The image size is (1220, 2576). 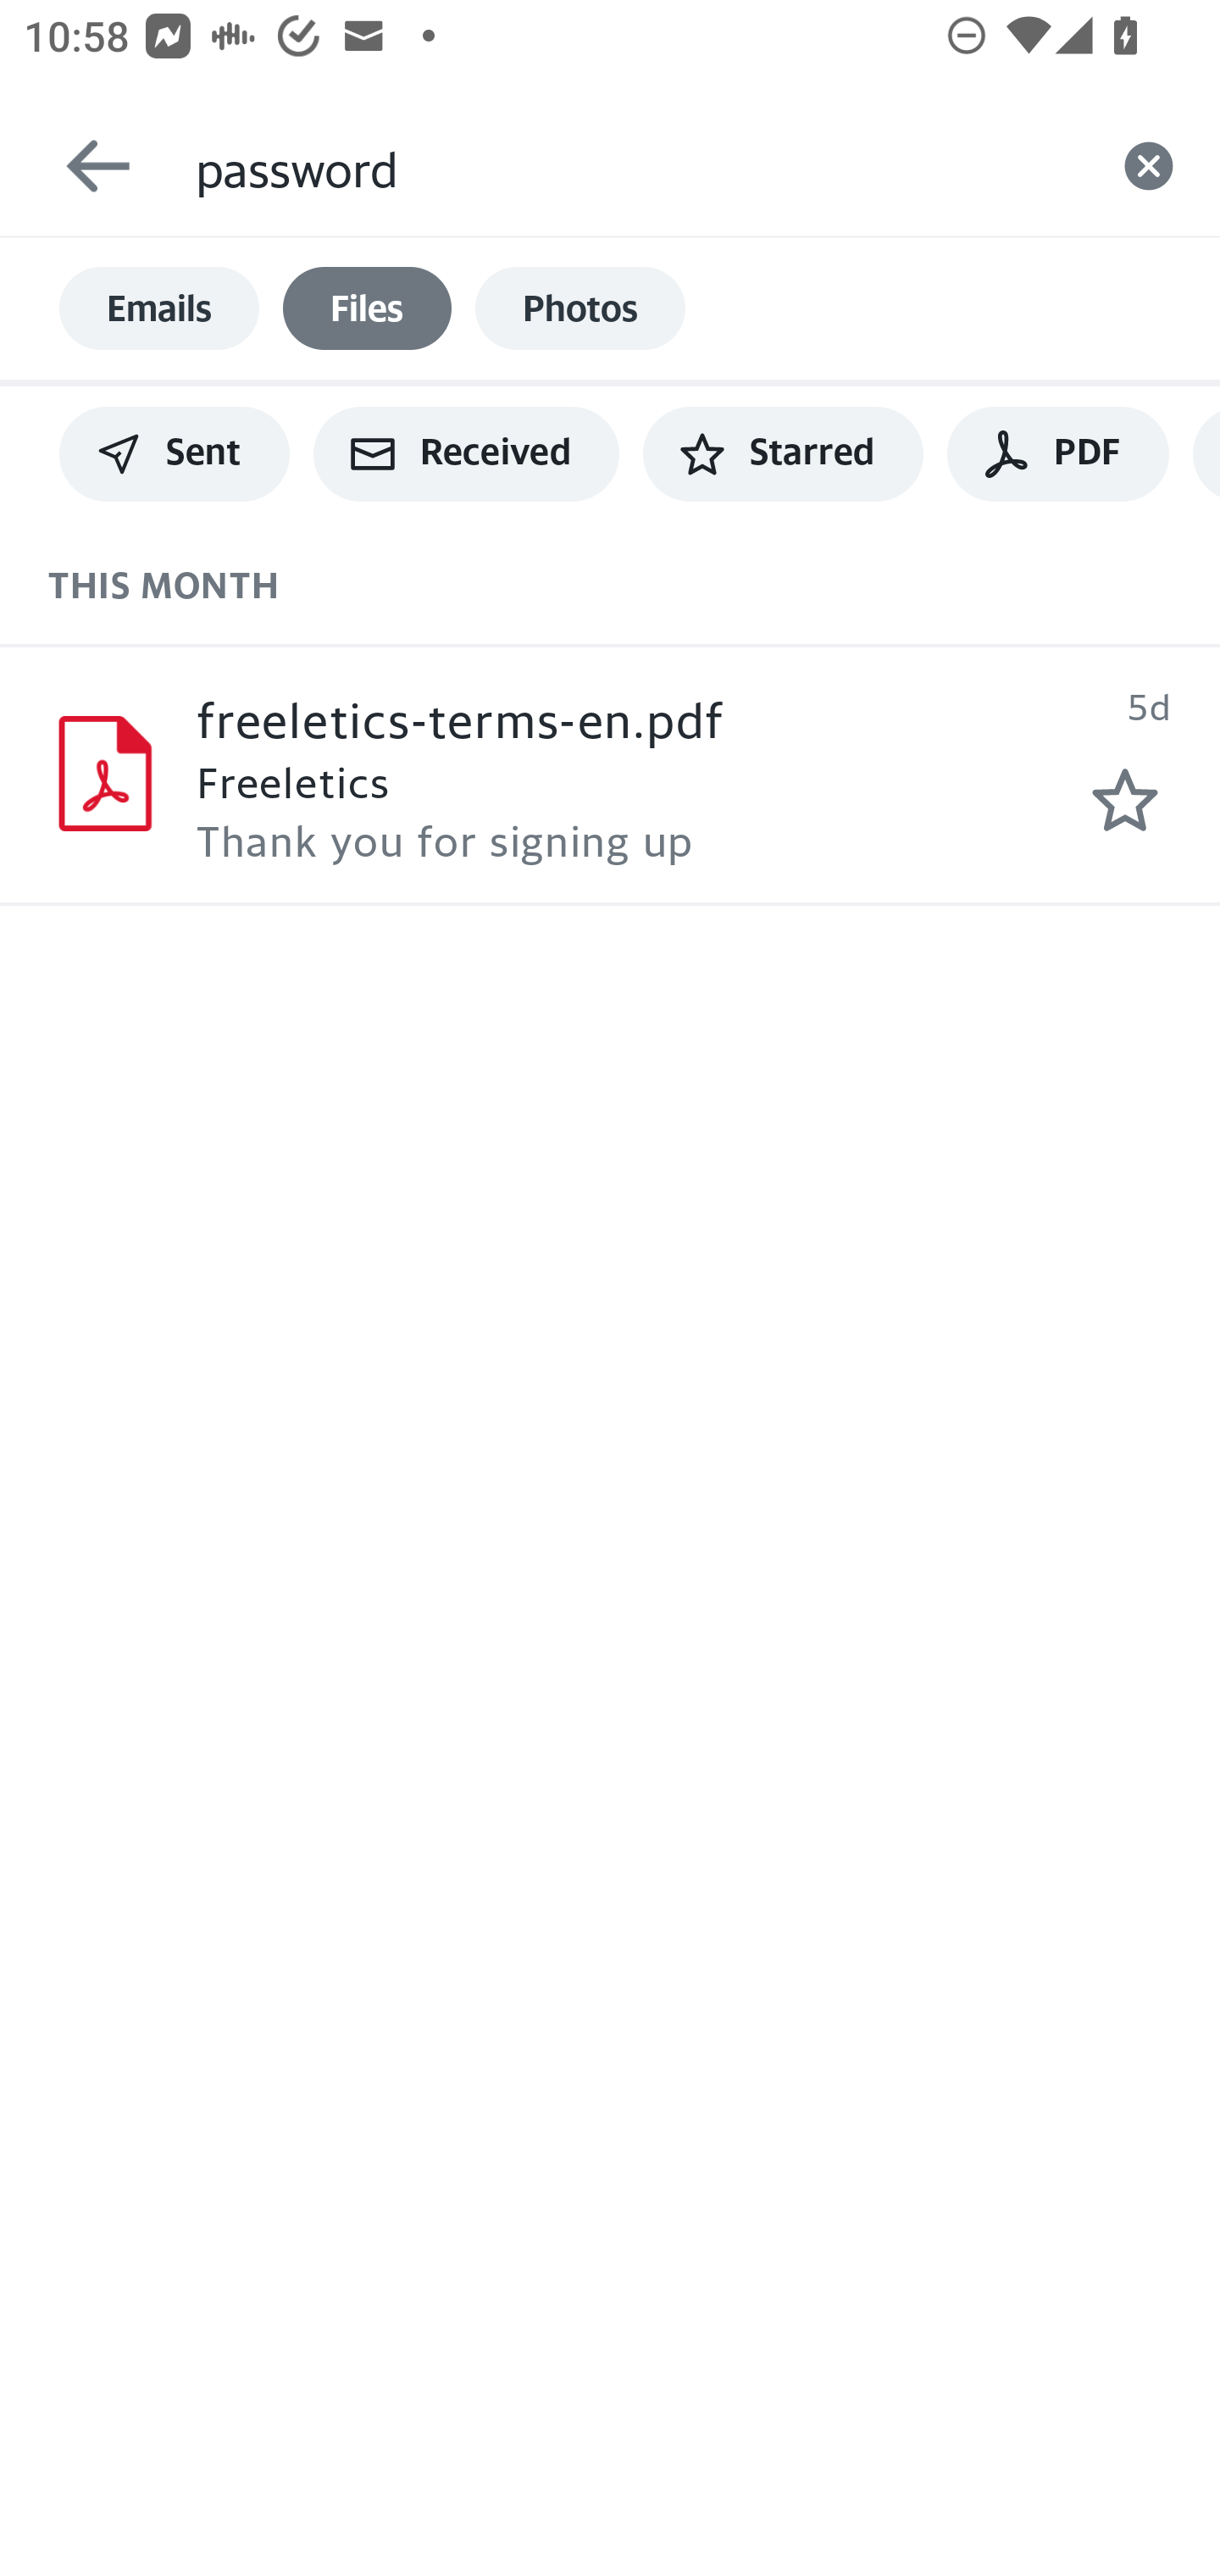 I want to click on Back, so click(x=83, y=166).